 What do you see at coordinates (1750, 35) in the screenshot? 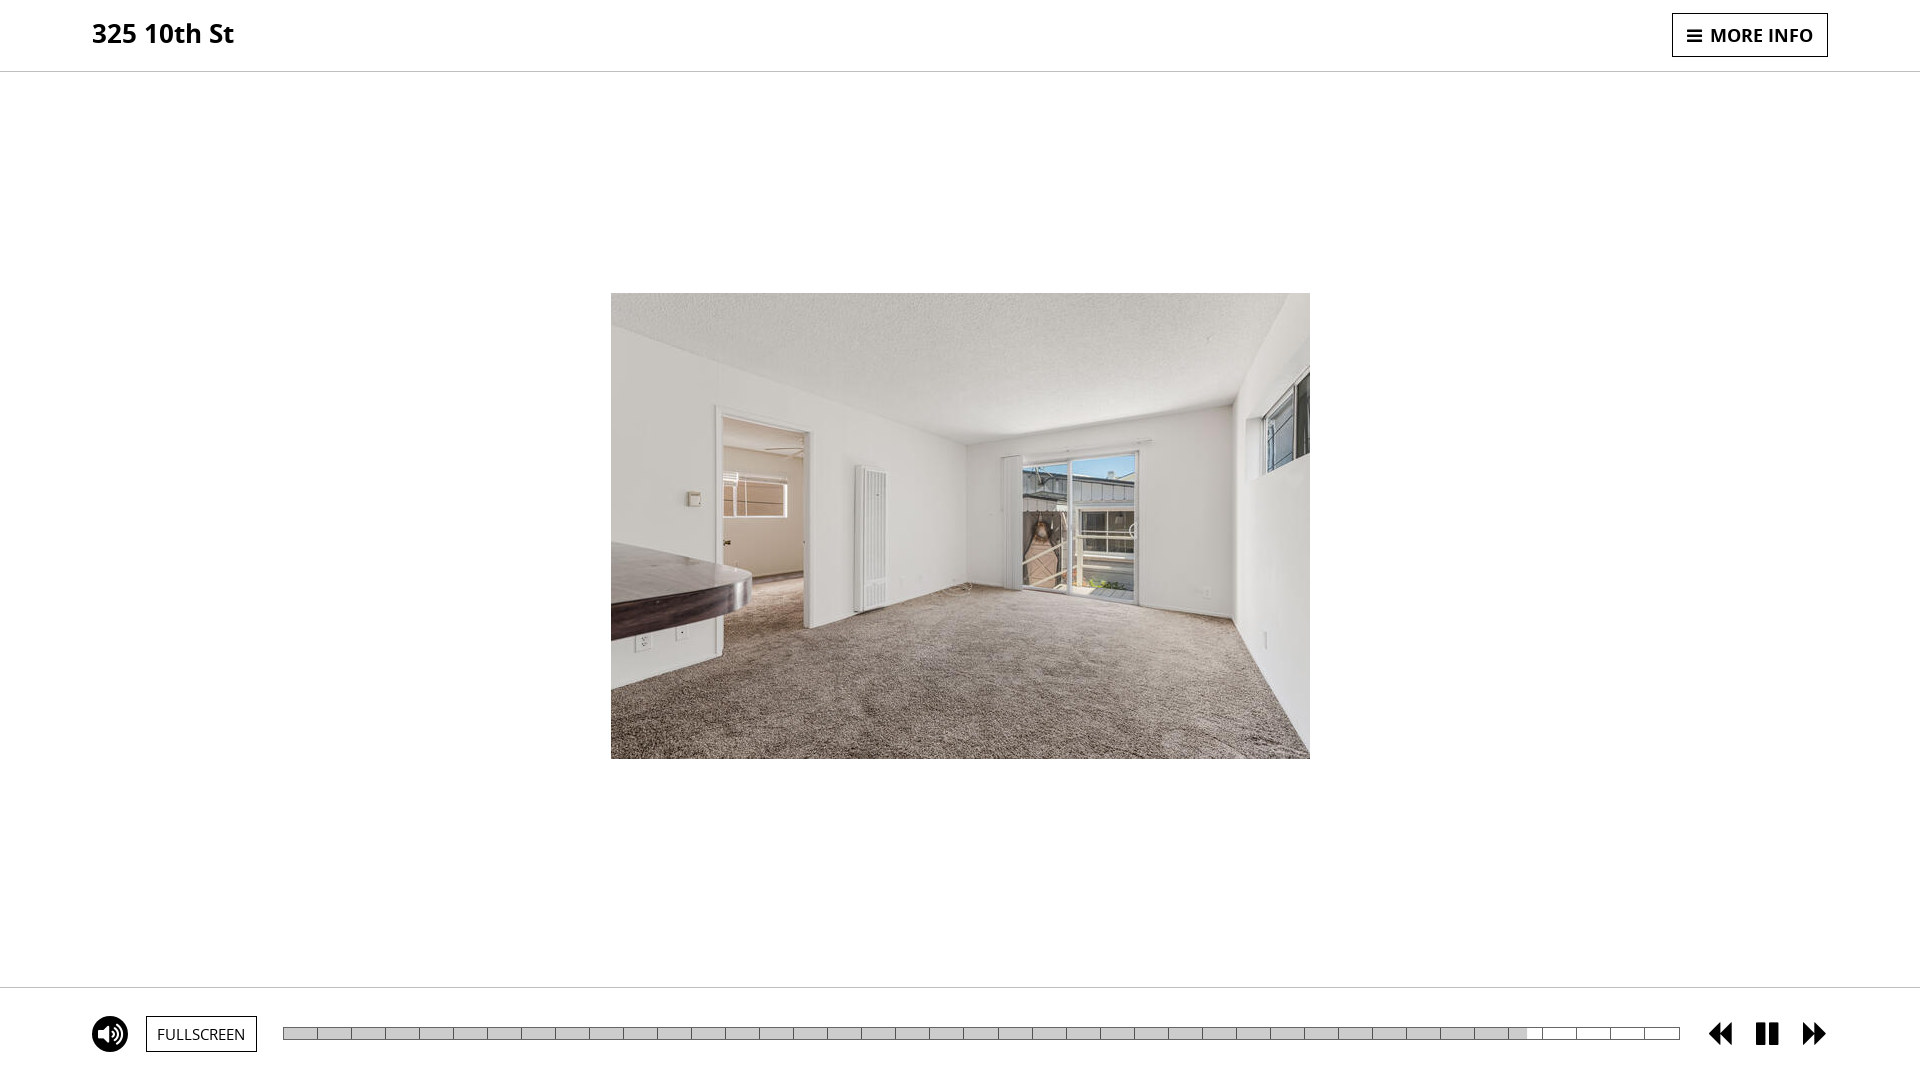
I see `MORE INFO` at bounding box center [1750, 35].